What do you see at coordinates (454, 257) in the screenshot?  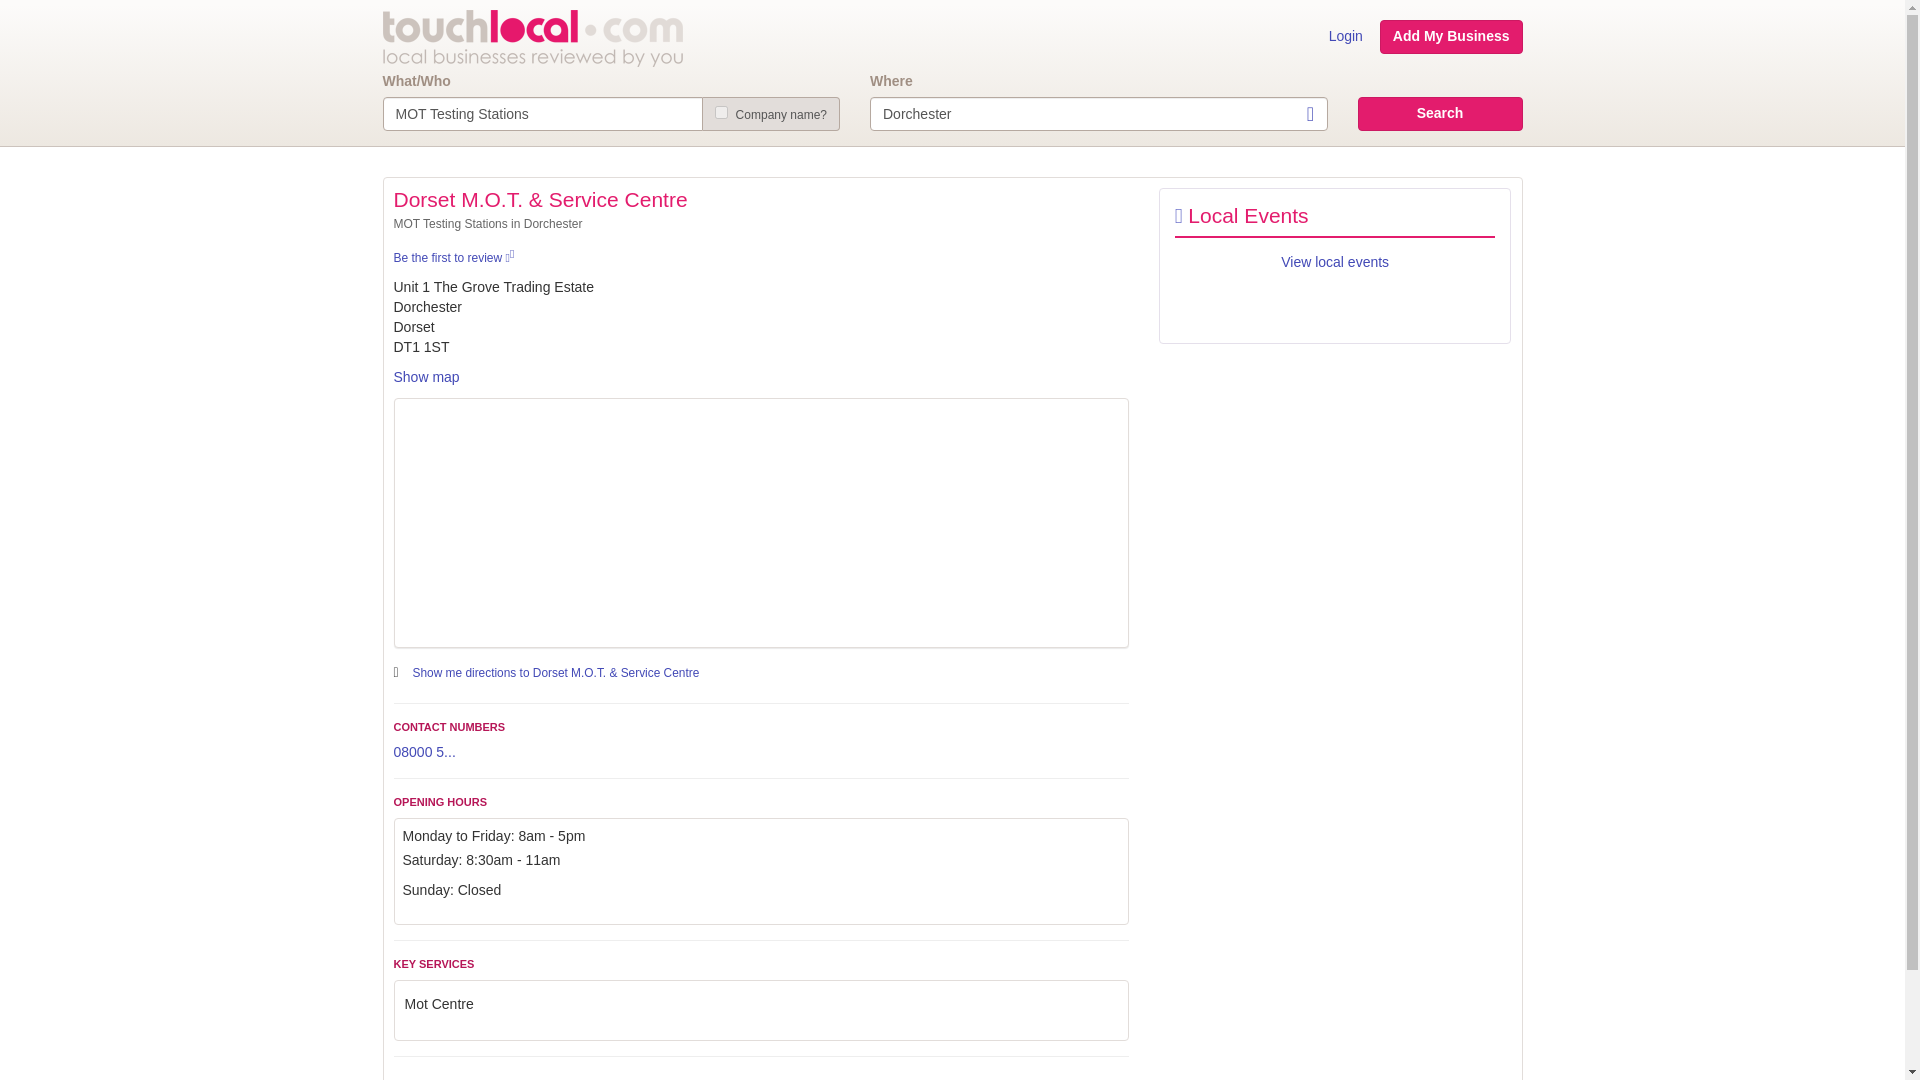 I see `Be the first to review` at bounding box center [454, 257].